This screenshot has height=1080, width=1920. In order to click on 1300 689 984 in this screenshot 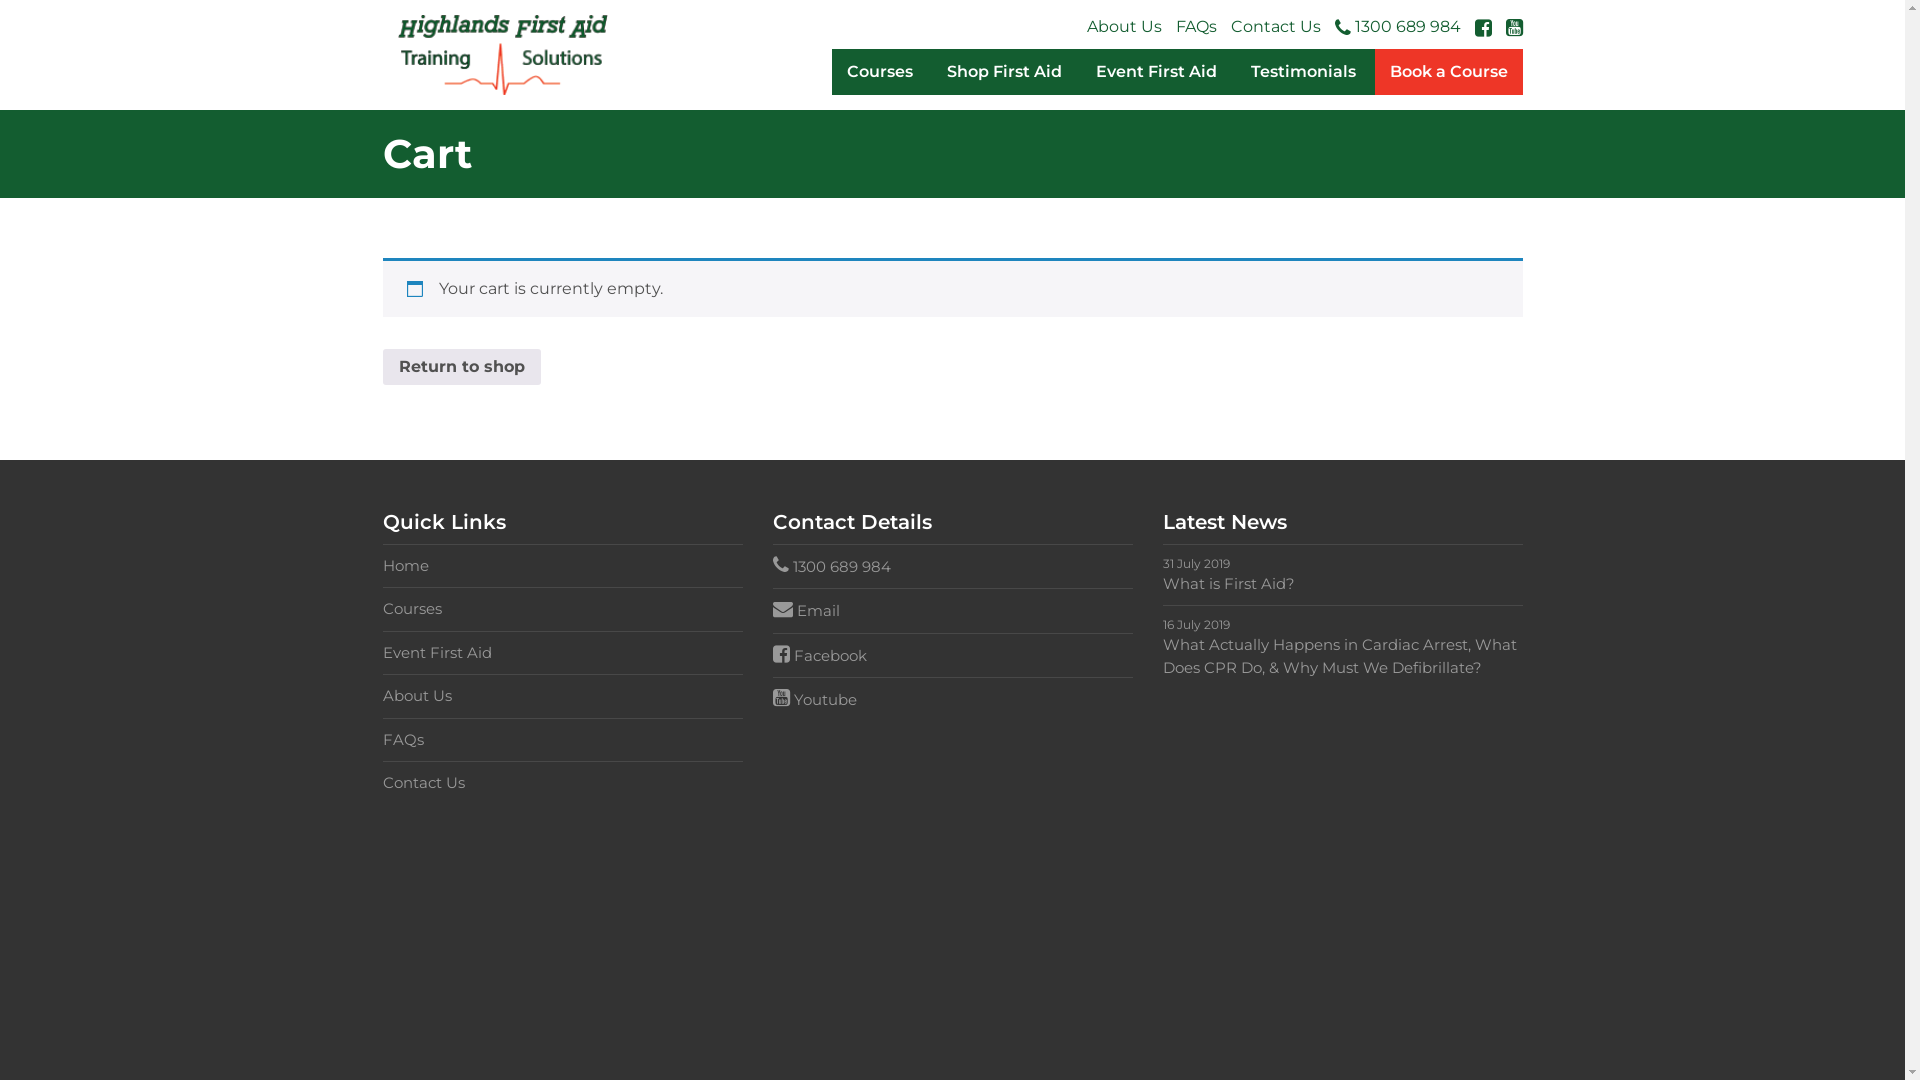, I will do `click(952, 567)`.